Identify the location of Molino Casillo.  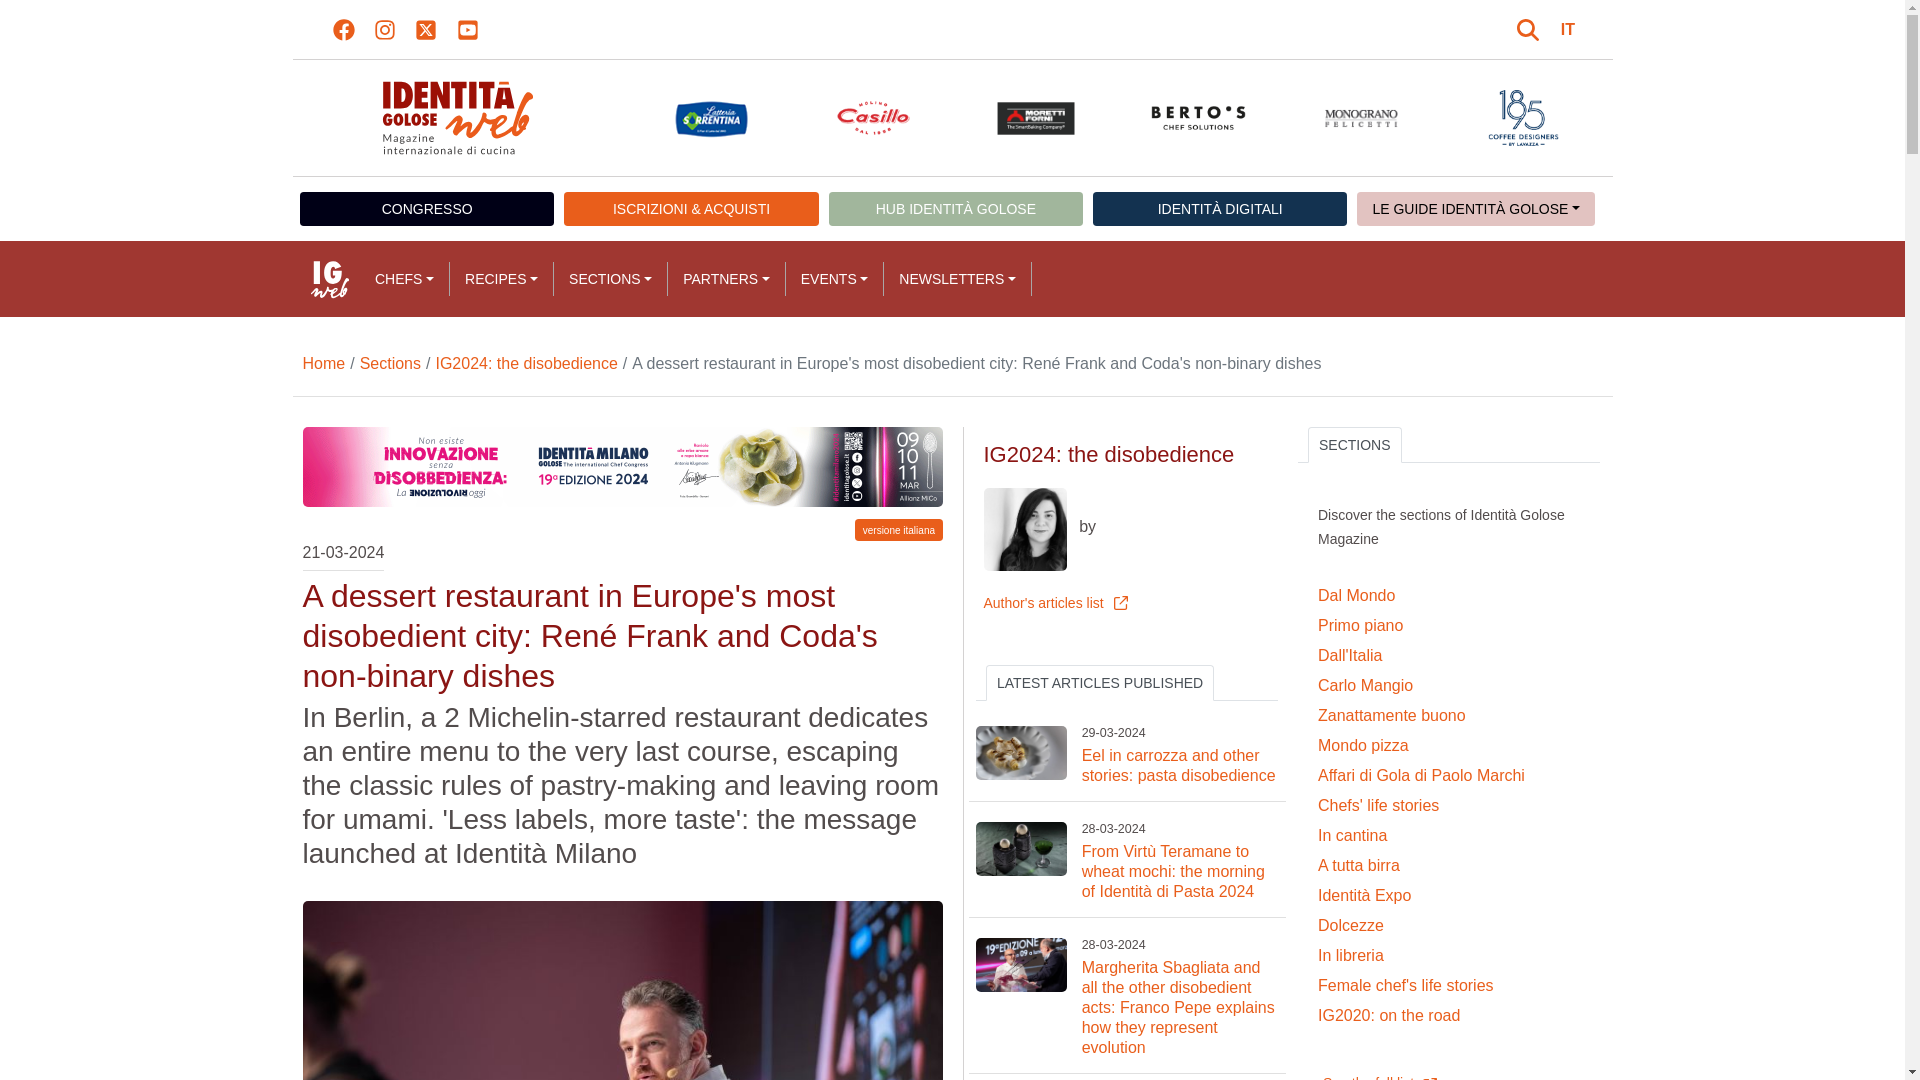
(872, 117).